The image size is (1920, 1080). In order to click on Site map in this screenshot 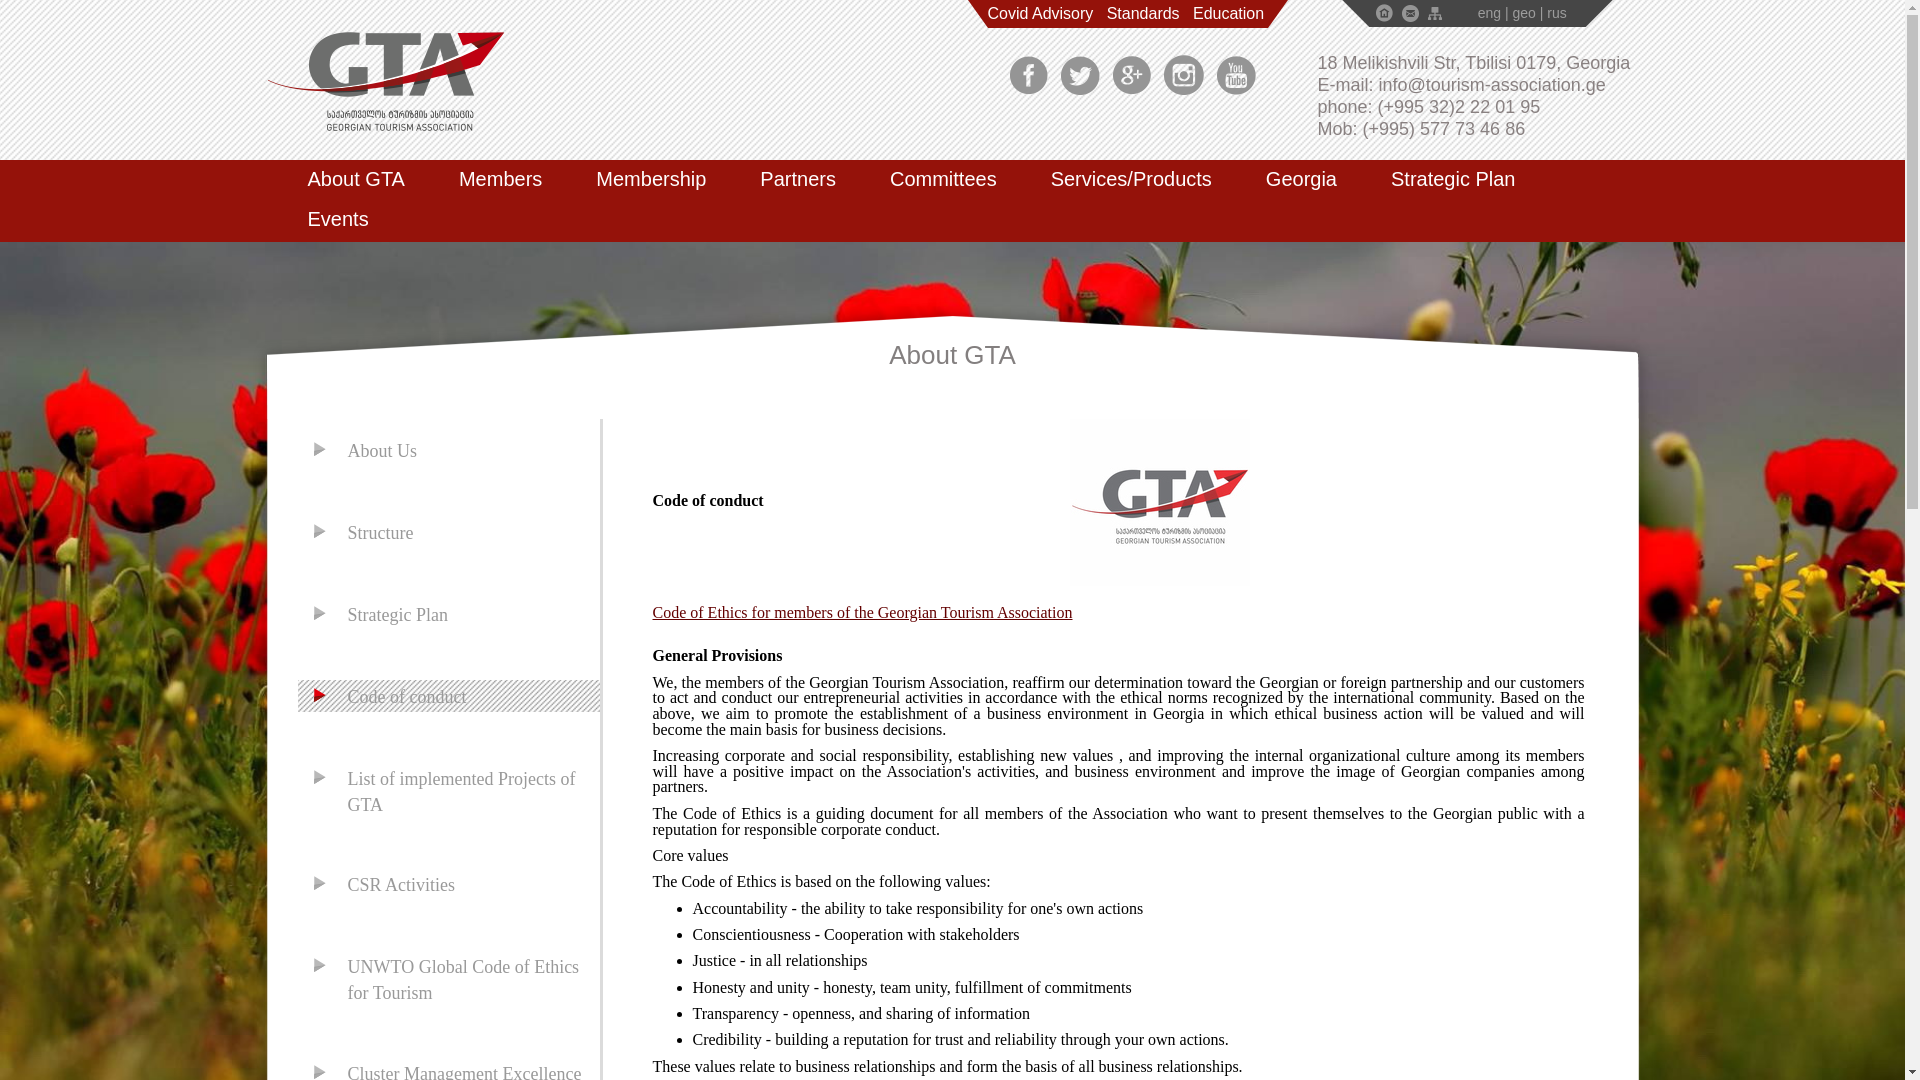, I will do `click(1434, 13)`.